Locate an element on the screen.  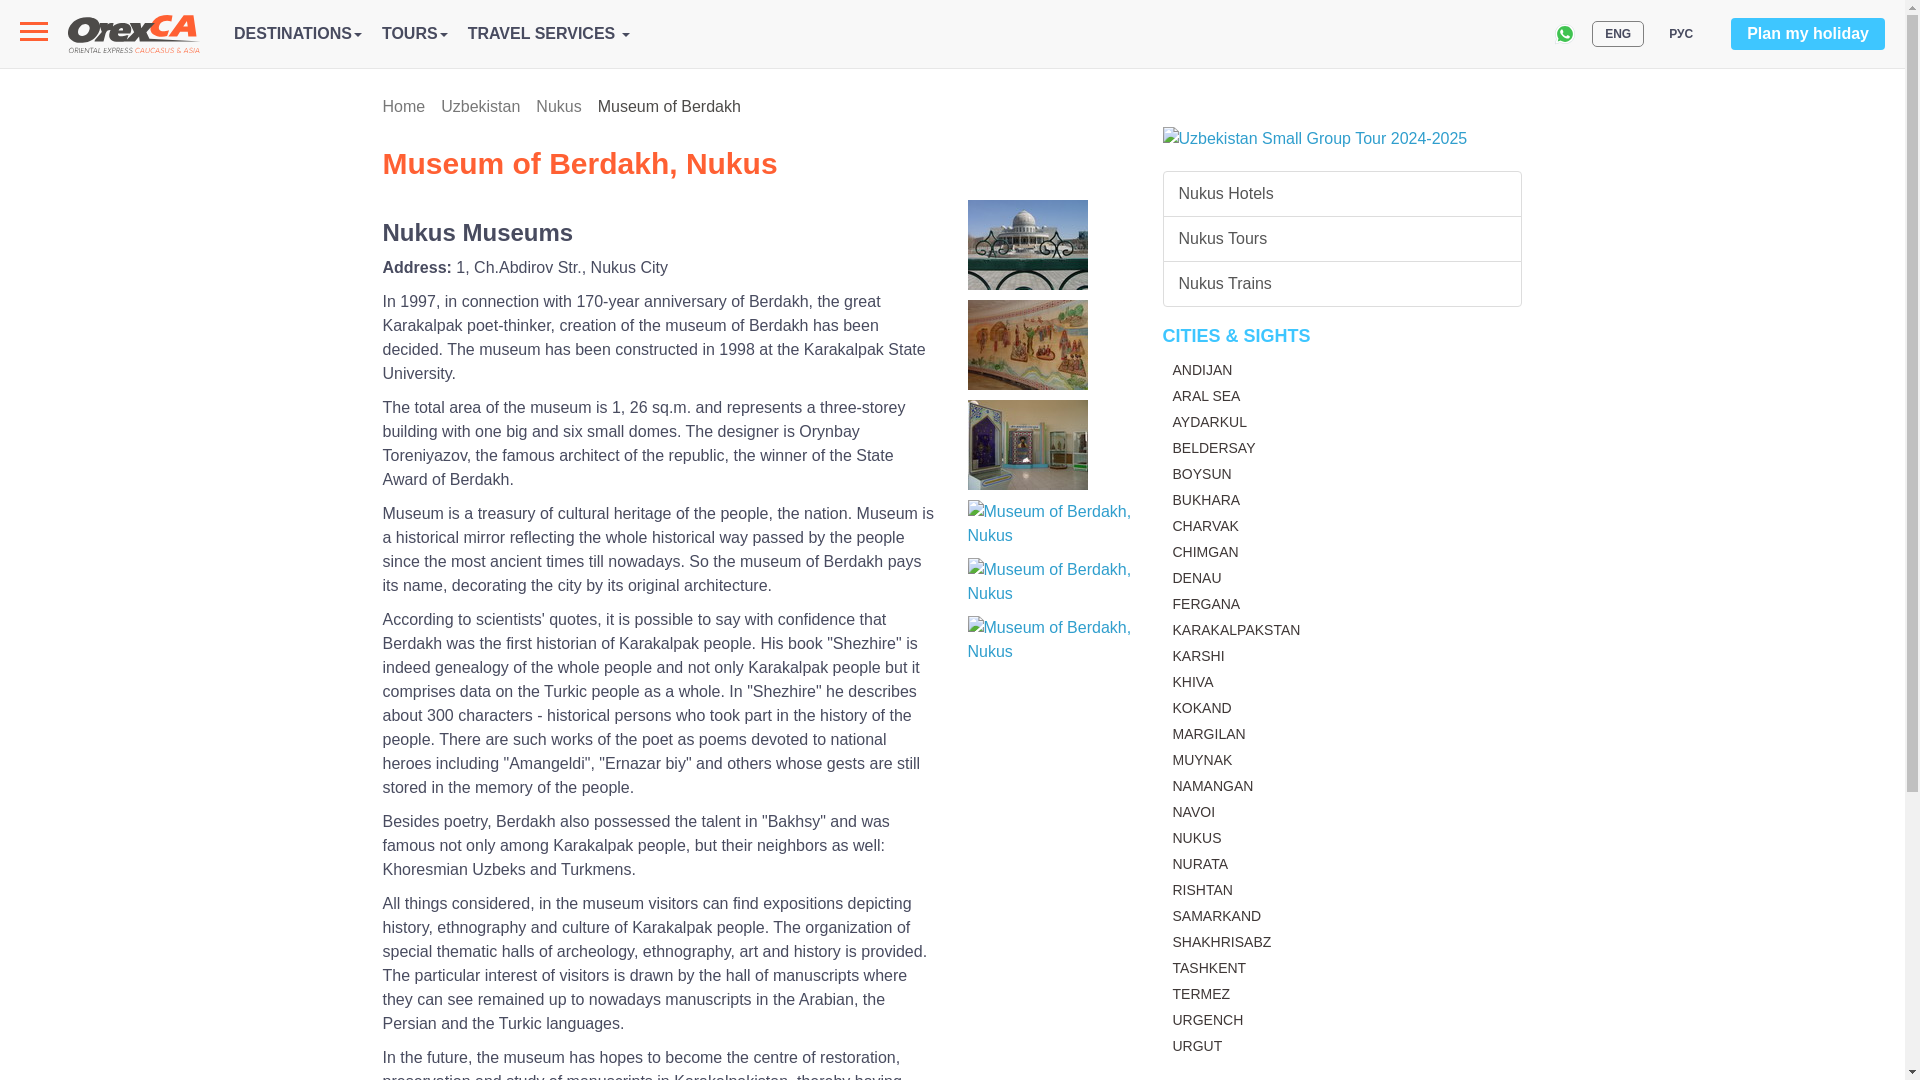
DESTINATIONS is located at coordinates (298, 33).